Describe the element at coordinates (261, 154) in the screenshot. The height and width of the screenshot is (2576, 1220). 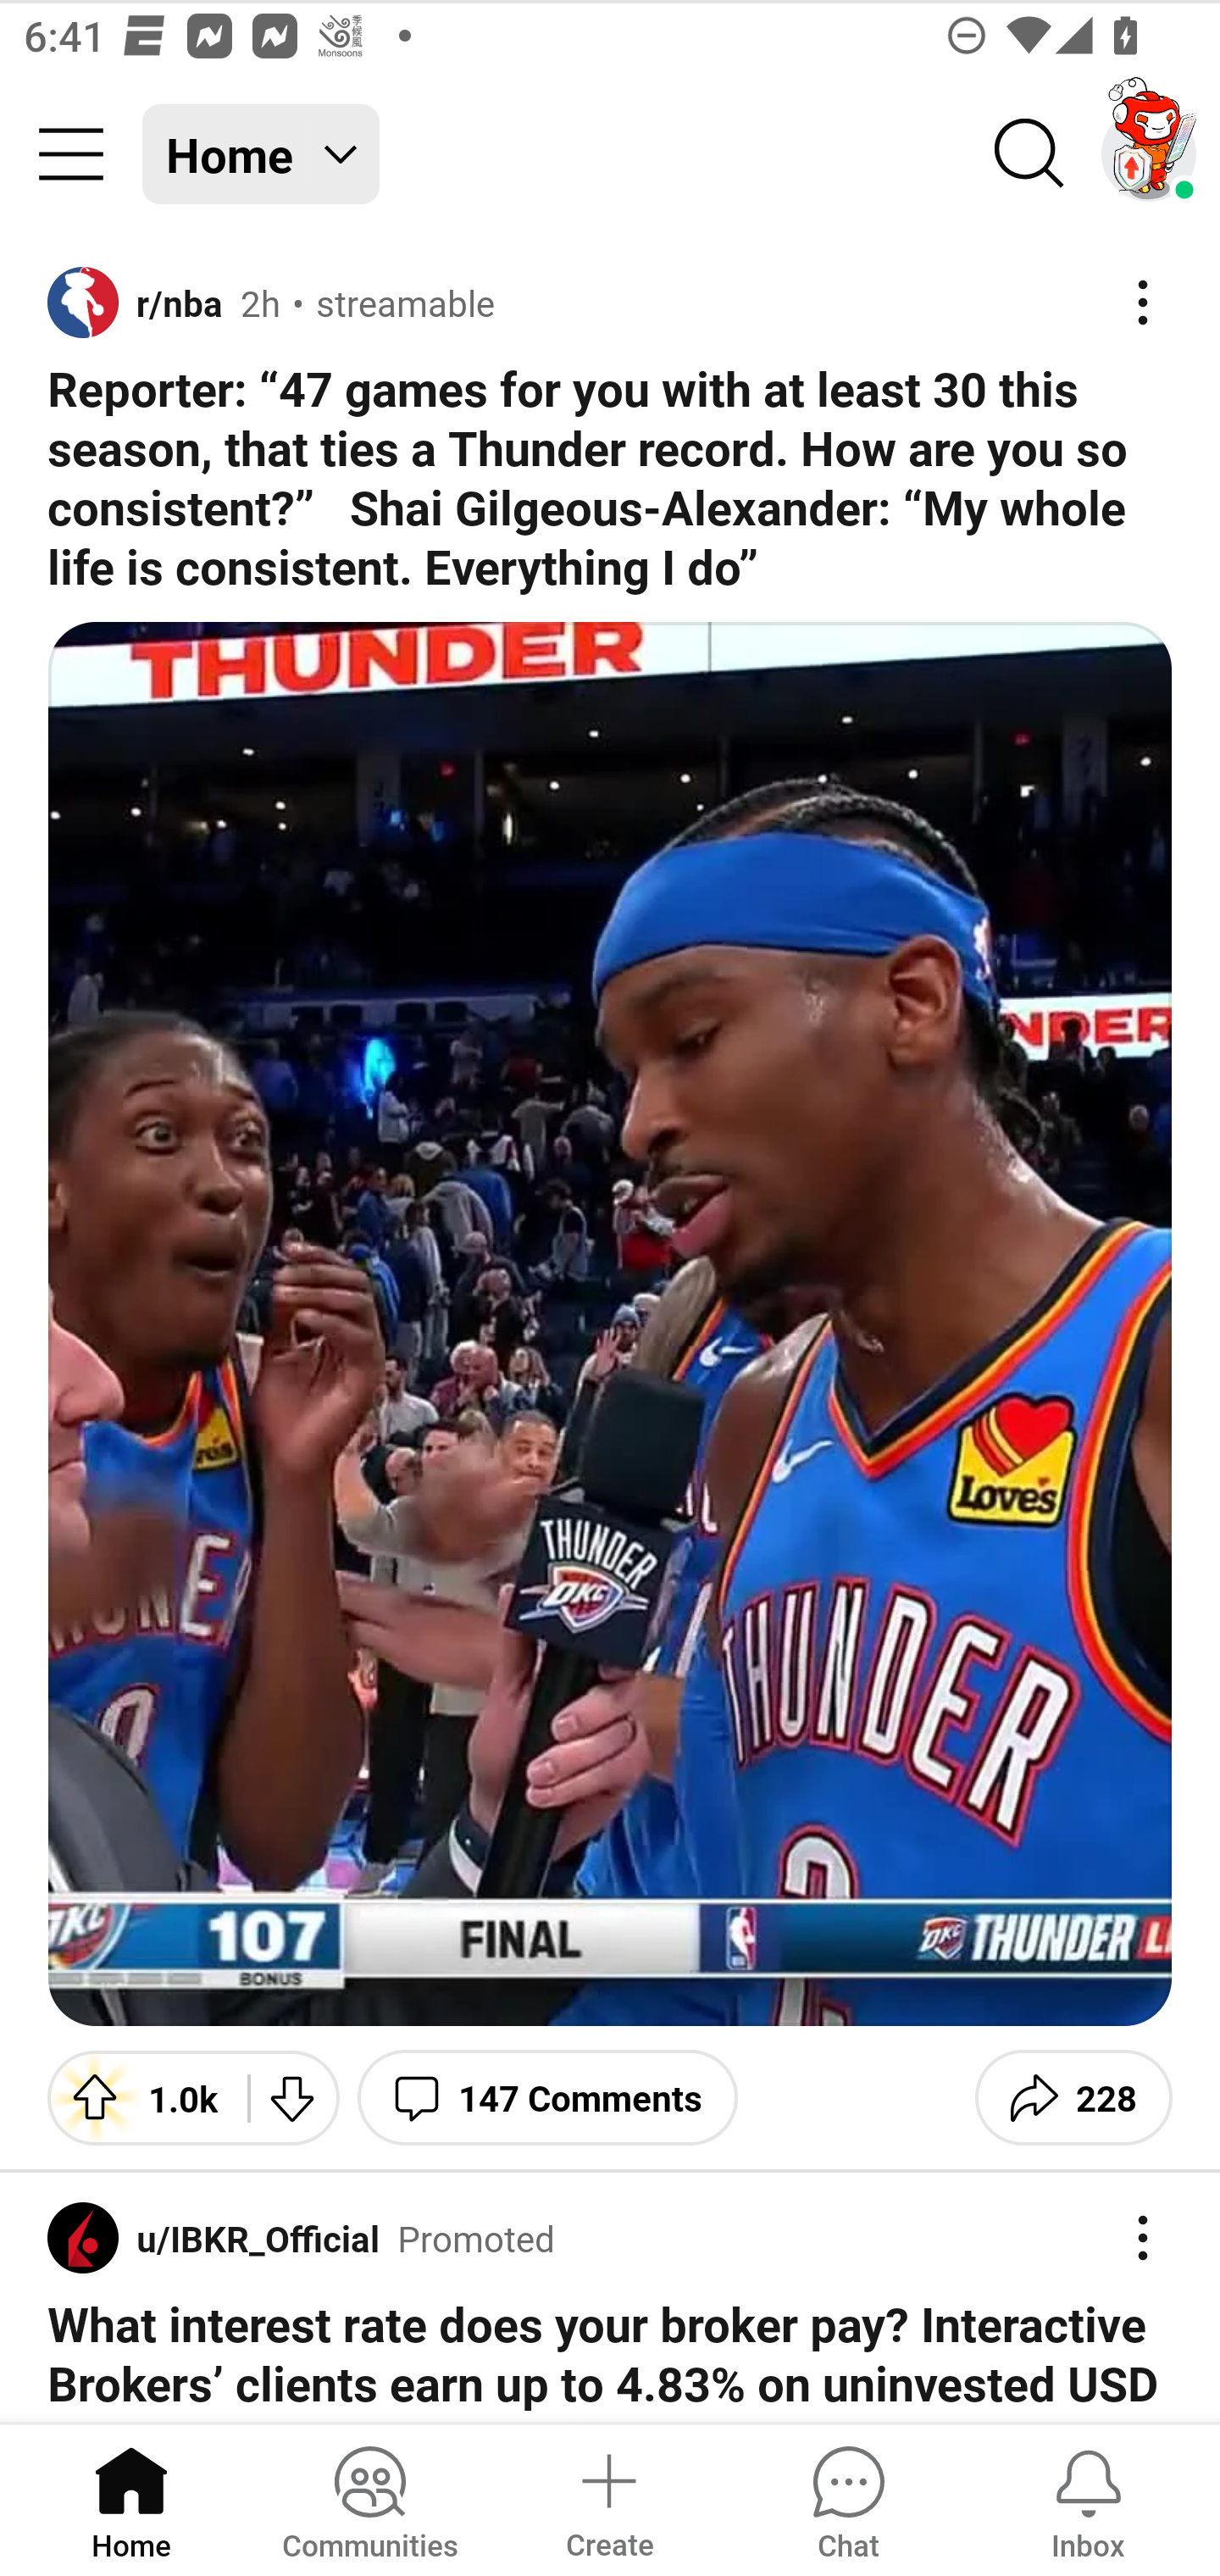
I see `Home Home feed` at that location.